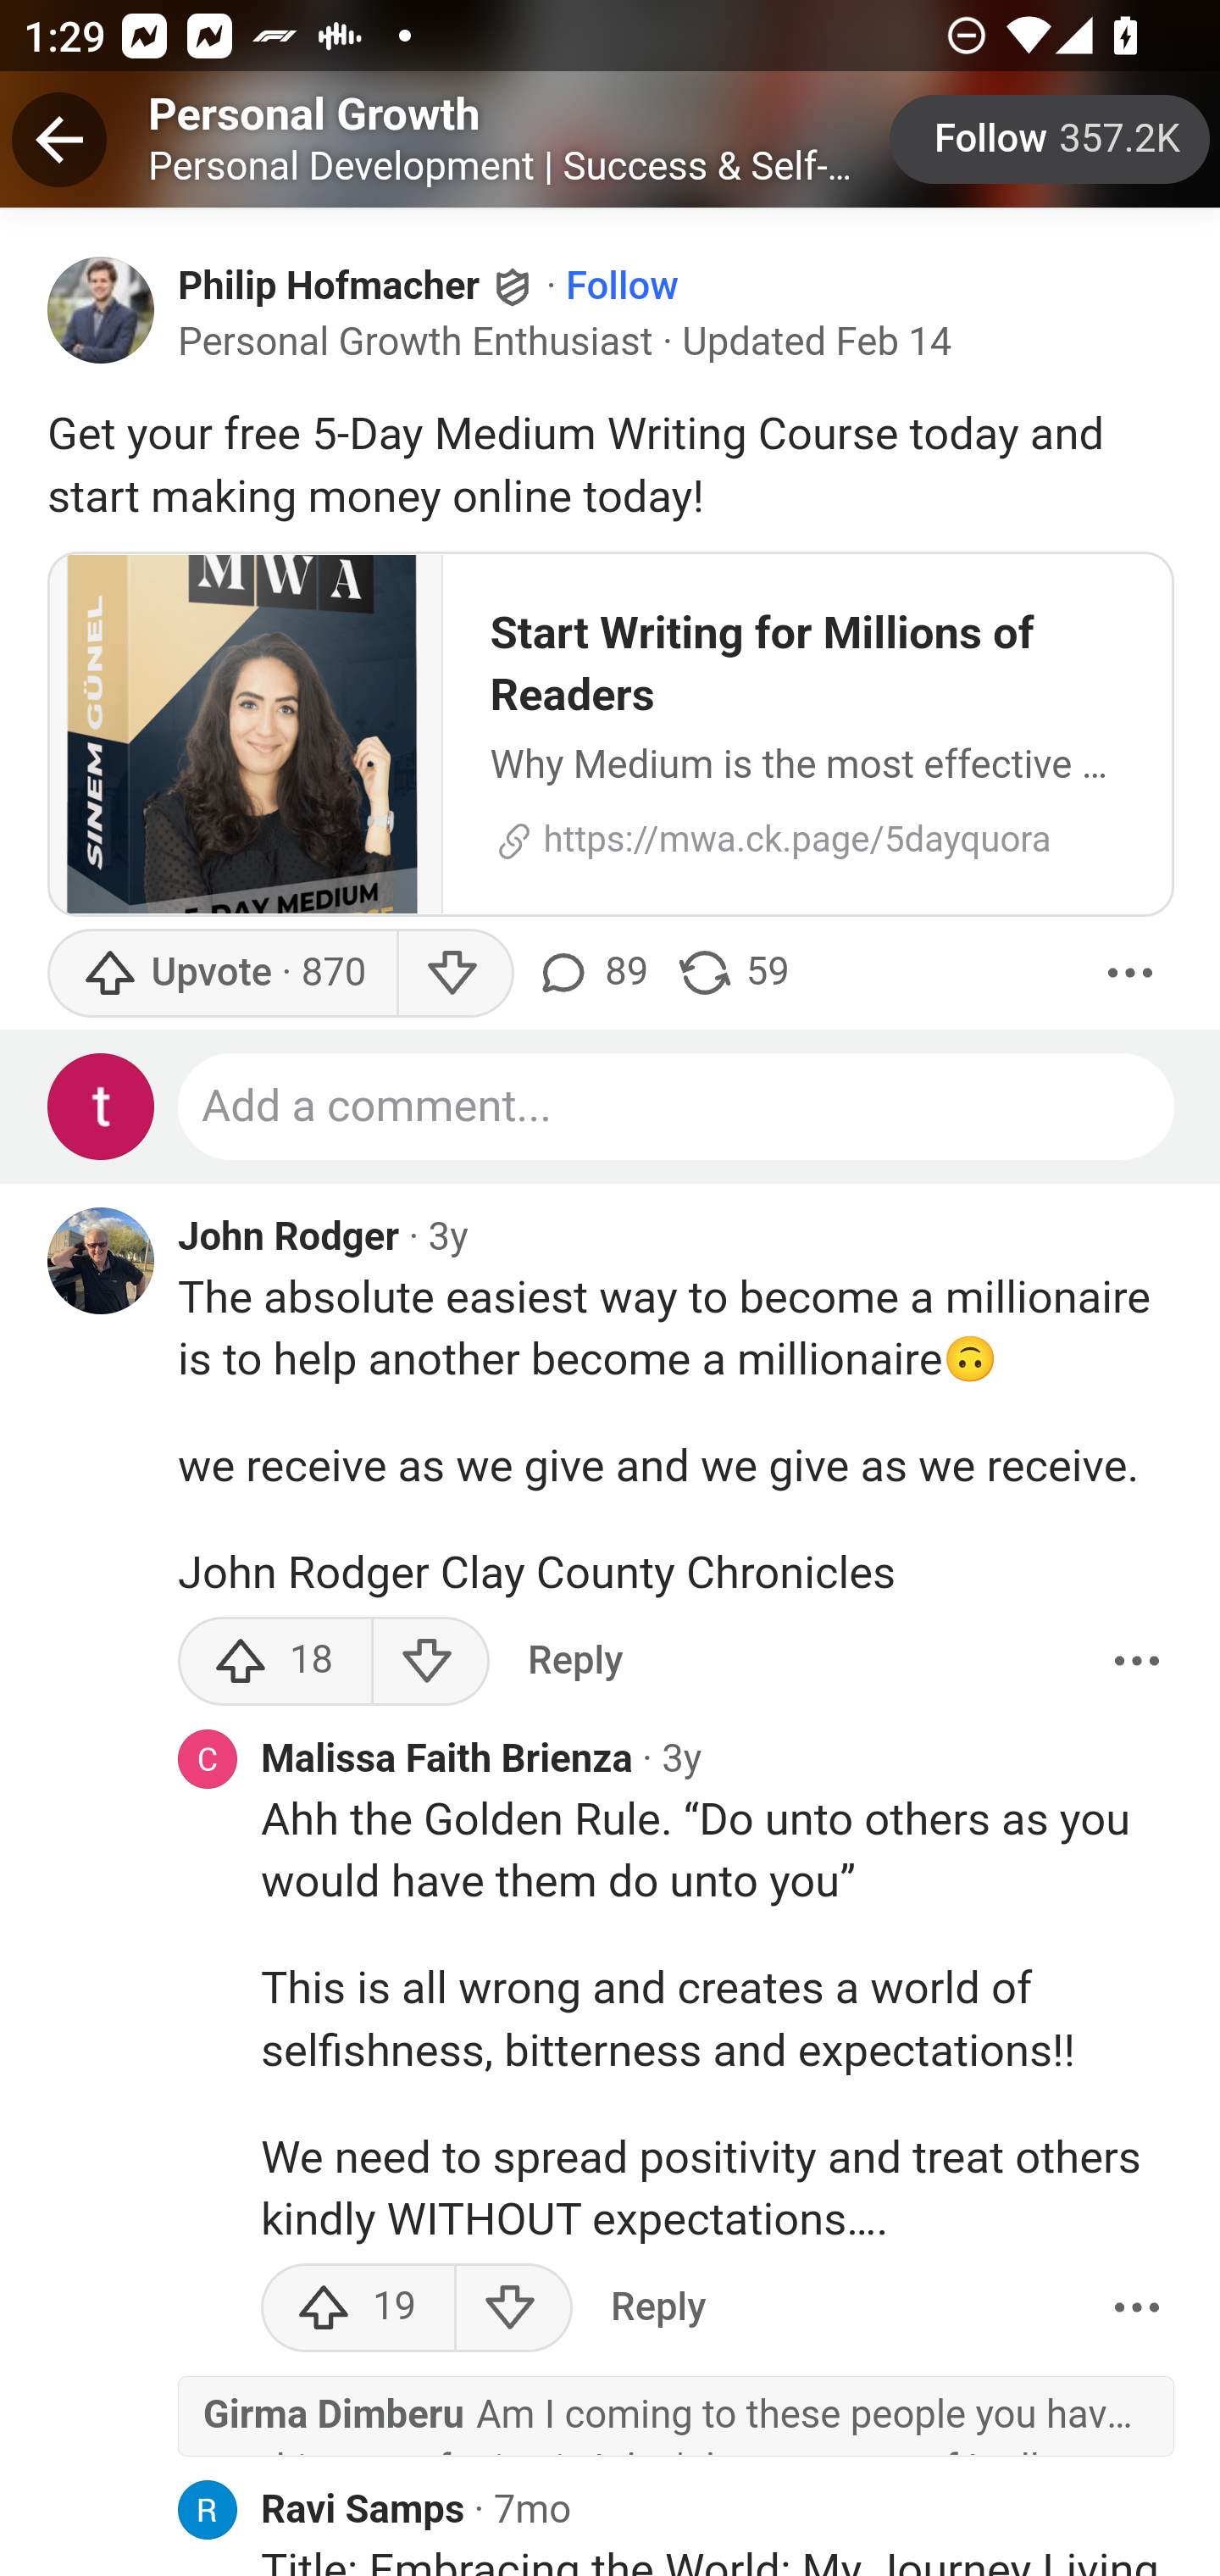 The height and width of the screenshot is (2576, 1220). I want to click on Profile photo for Malissa Faith Brienza, so click(207, 1757).